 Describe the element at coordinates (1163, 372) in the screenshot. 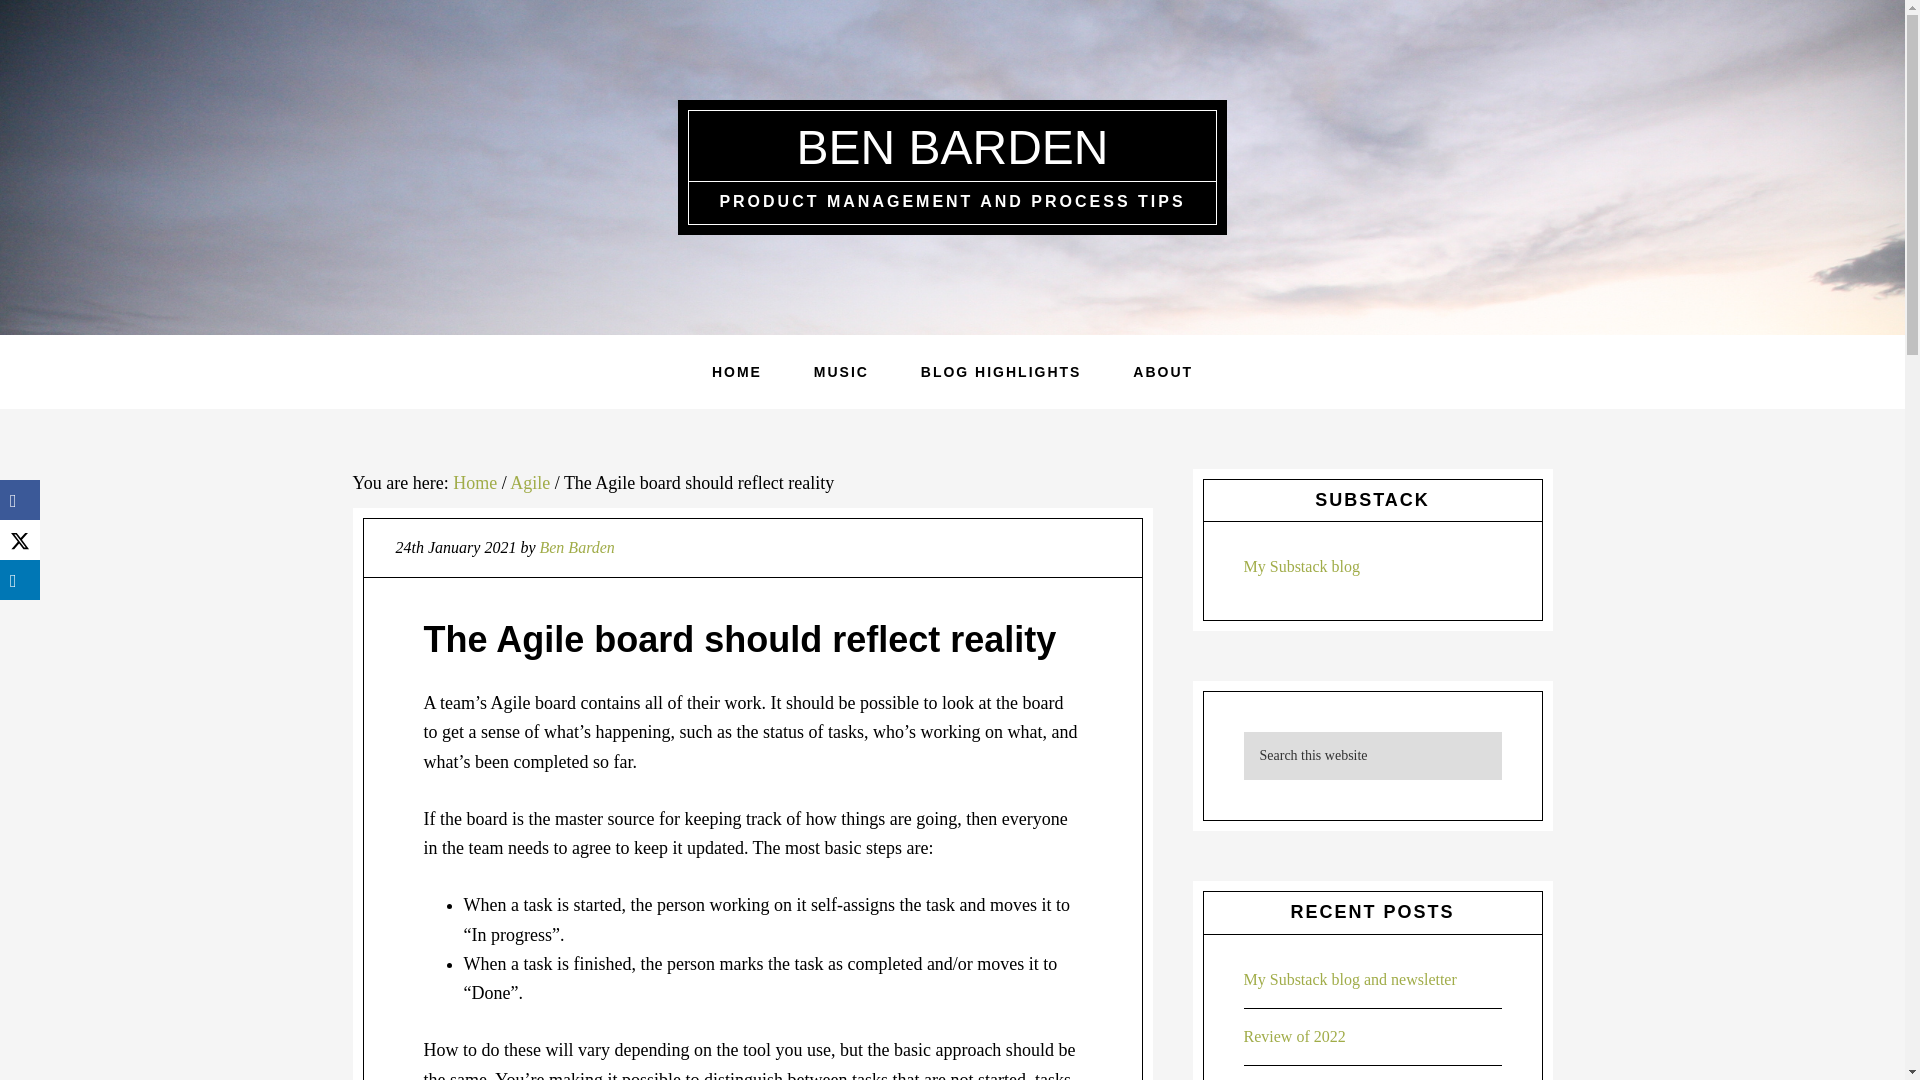

I see `ABOUT` at that location.